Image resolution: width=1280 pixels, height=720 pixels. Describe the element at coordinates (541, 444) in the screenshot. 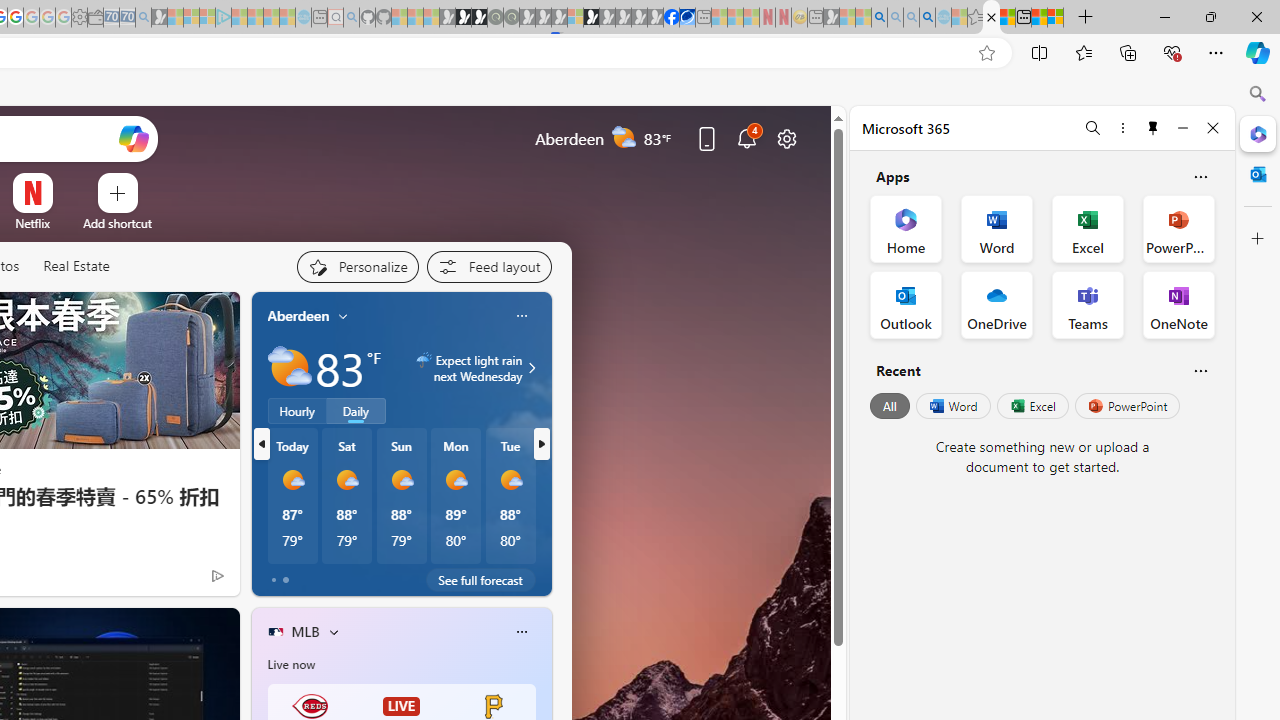

I see `next` at that location.